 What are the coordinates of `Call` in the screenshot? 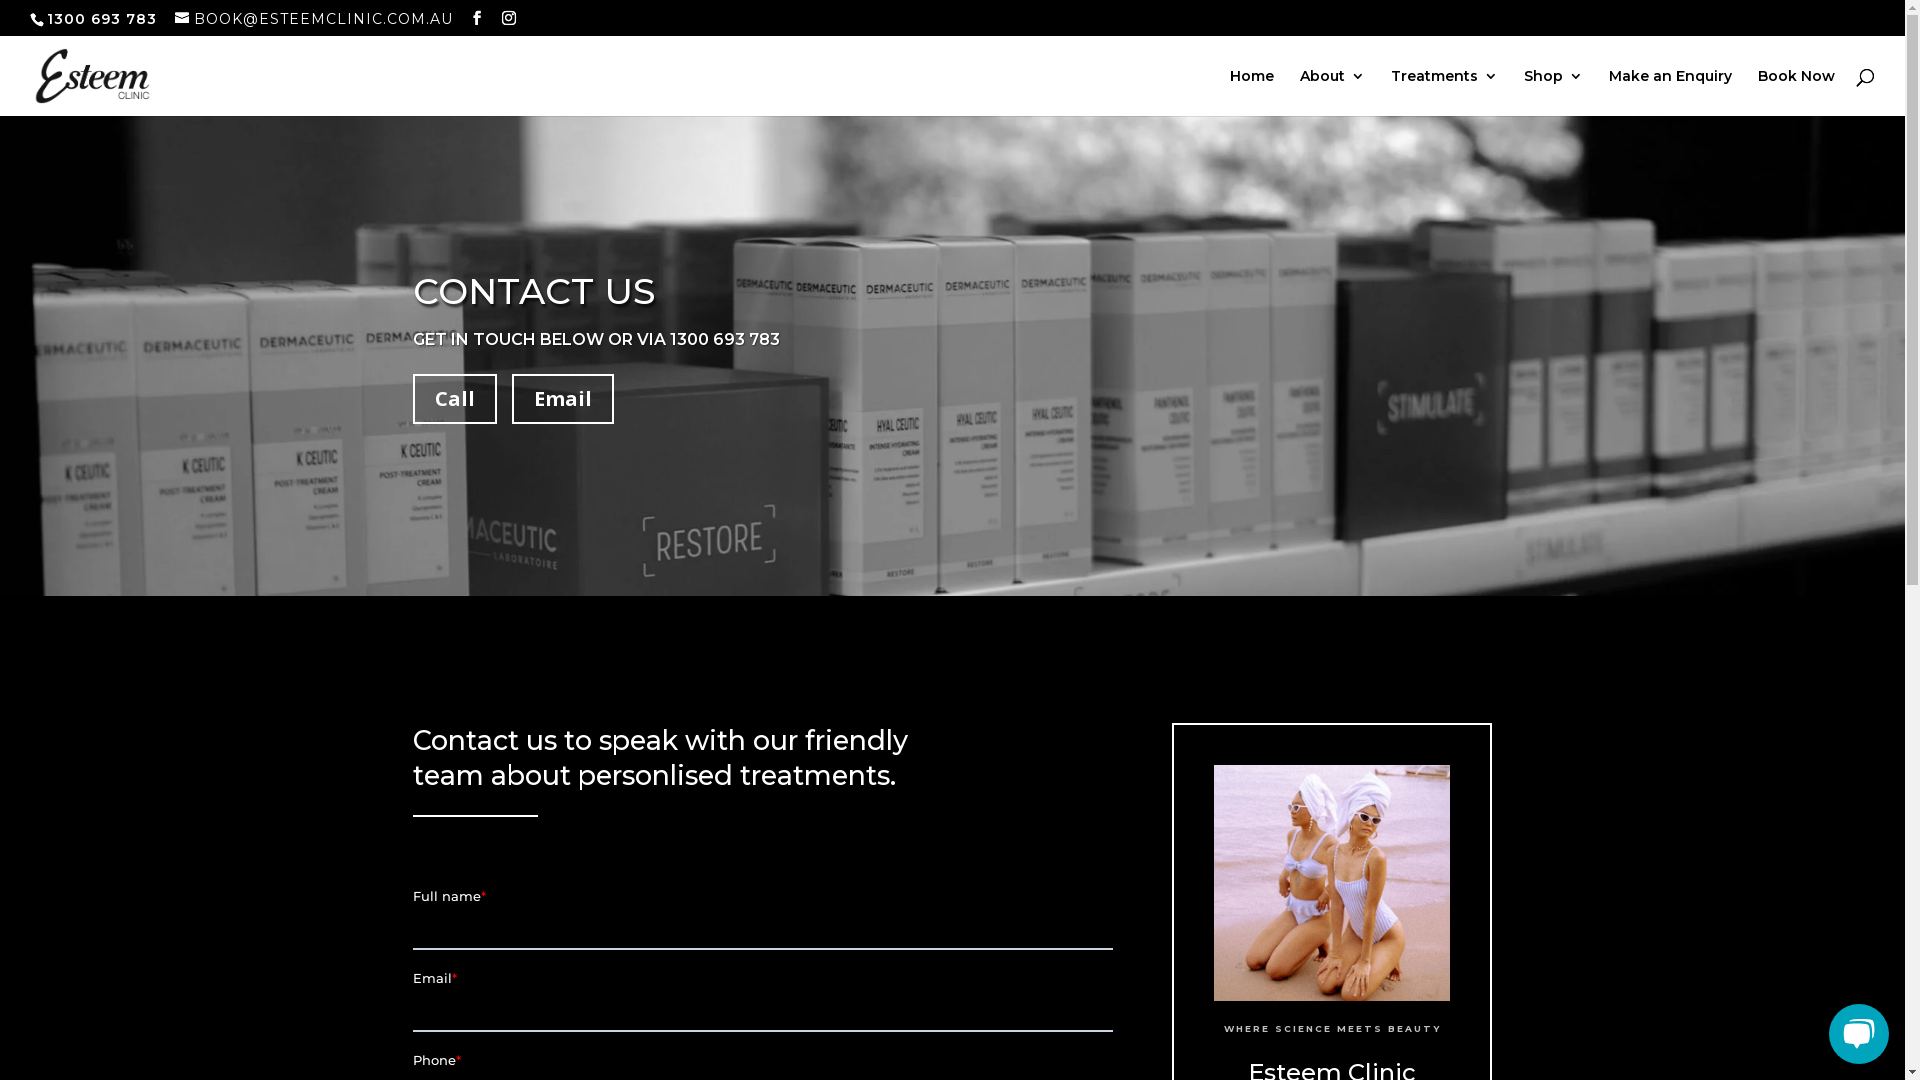 It's located at (454, 398).